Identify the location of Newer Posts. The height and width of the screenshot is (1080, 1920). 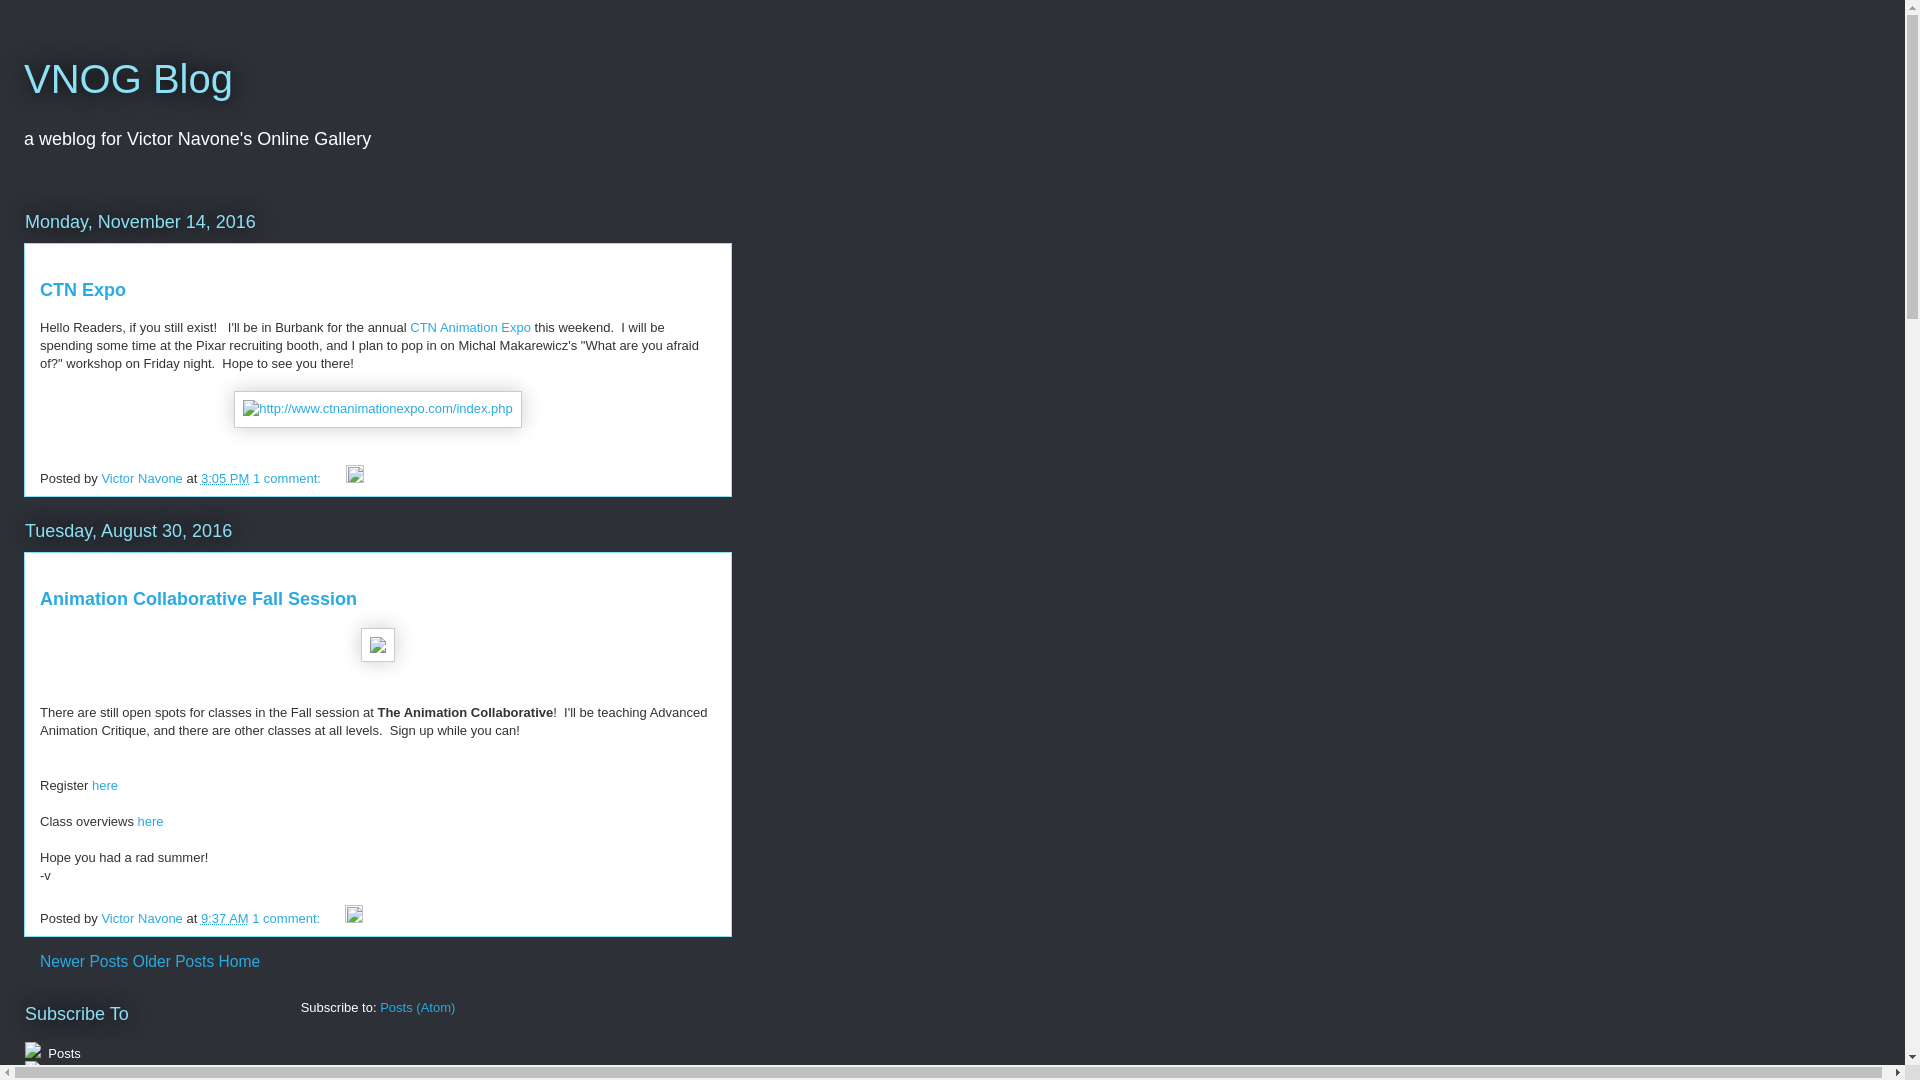
(84, 960).